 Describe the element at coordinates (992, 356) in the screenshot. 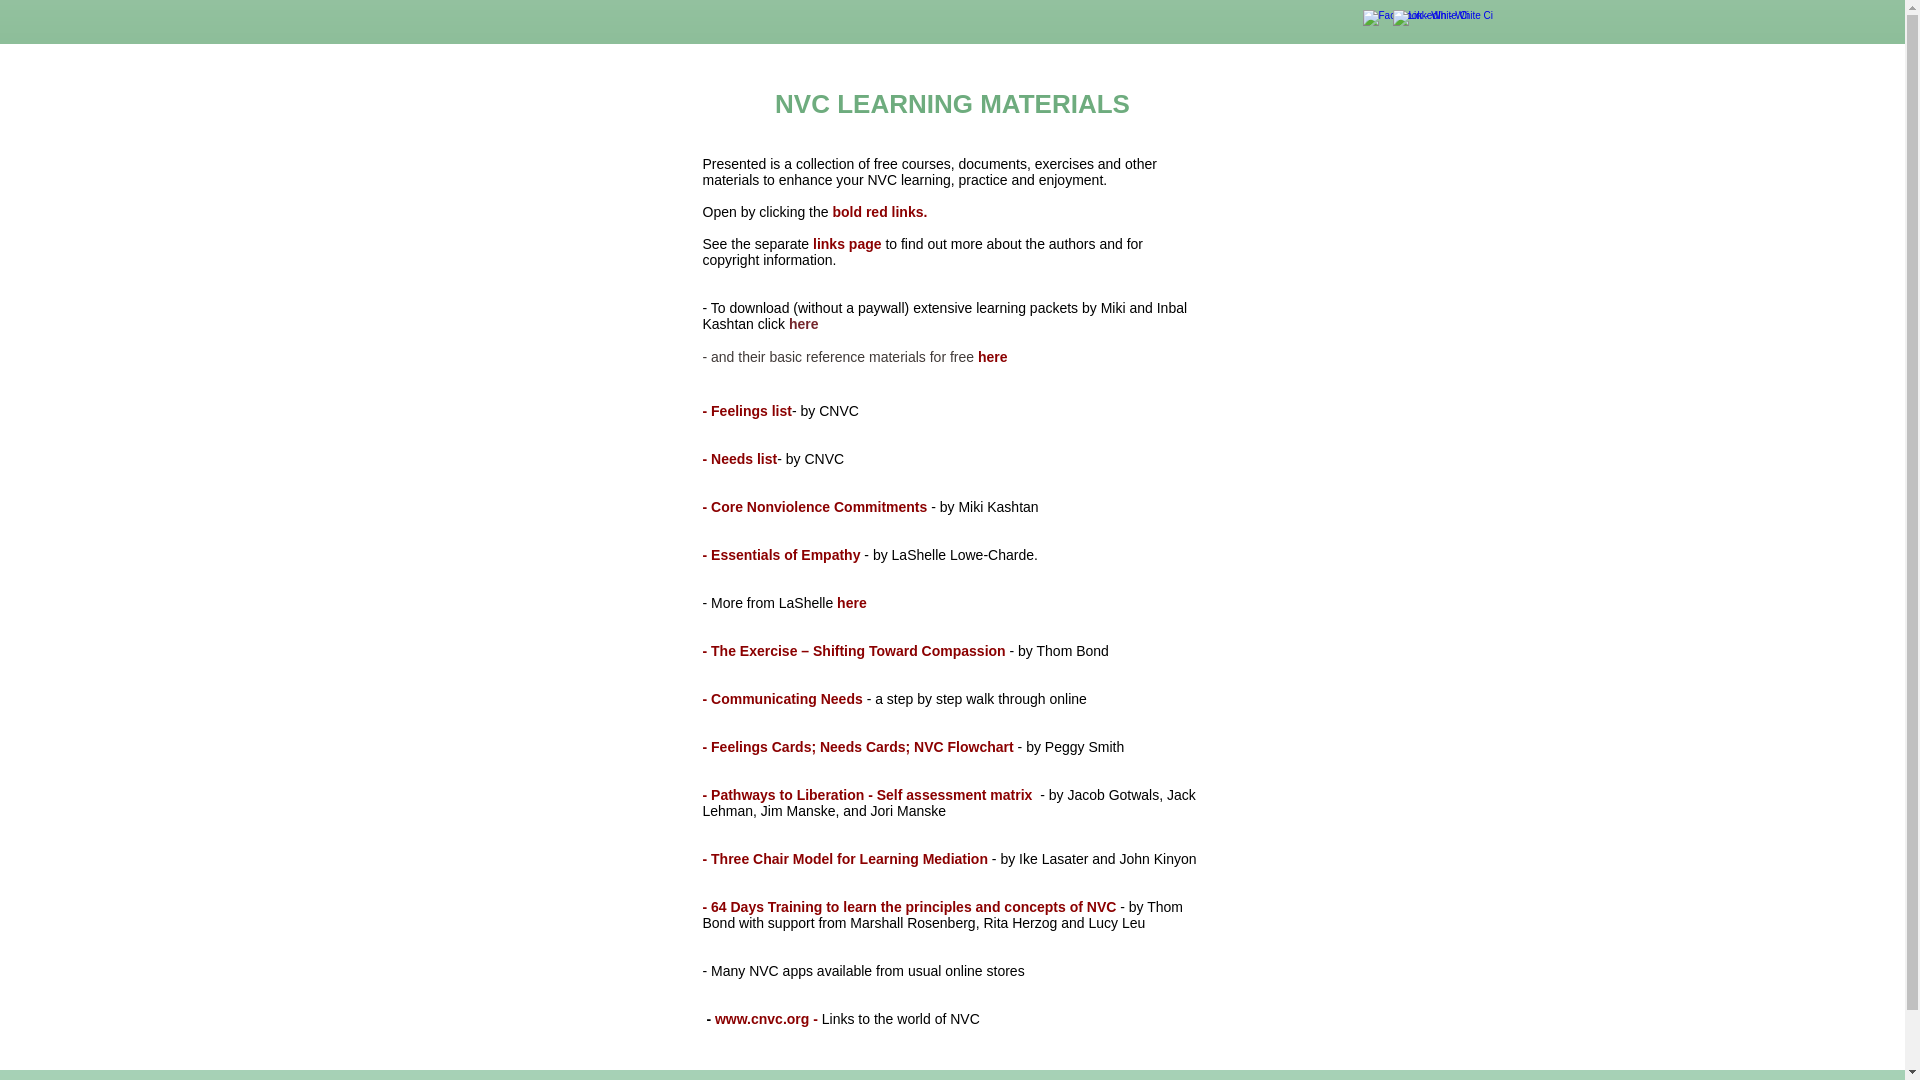

I see `here` at that location.